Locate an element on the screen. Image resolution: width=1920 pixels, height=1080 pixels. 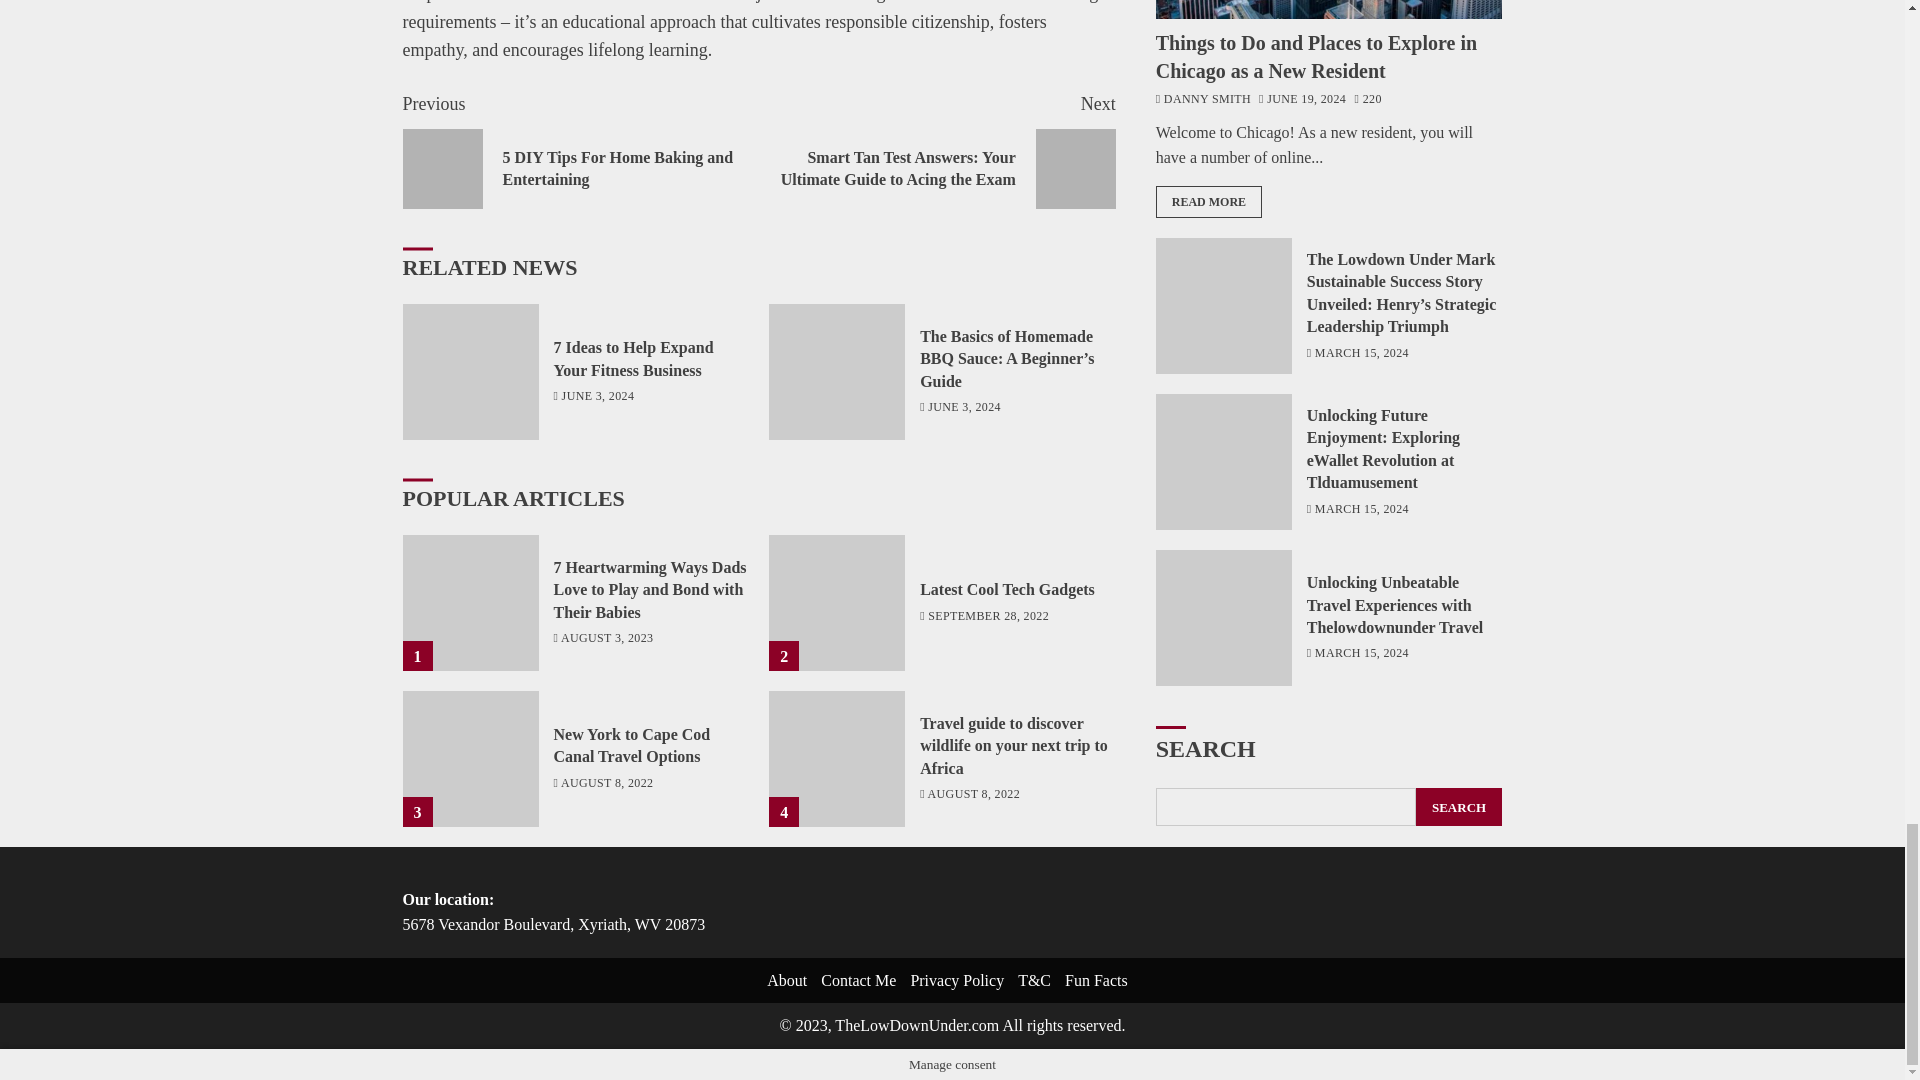
Latest Cool Tech Gadgets is located at coordinates (836, 602).